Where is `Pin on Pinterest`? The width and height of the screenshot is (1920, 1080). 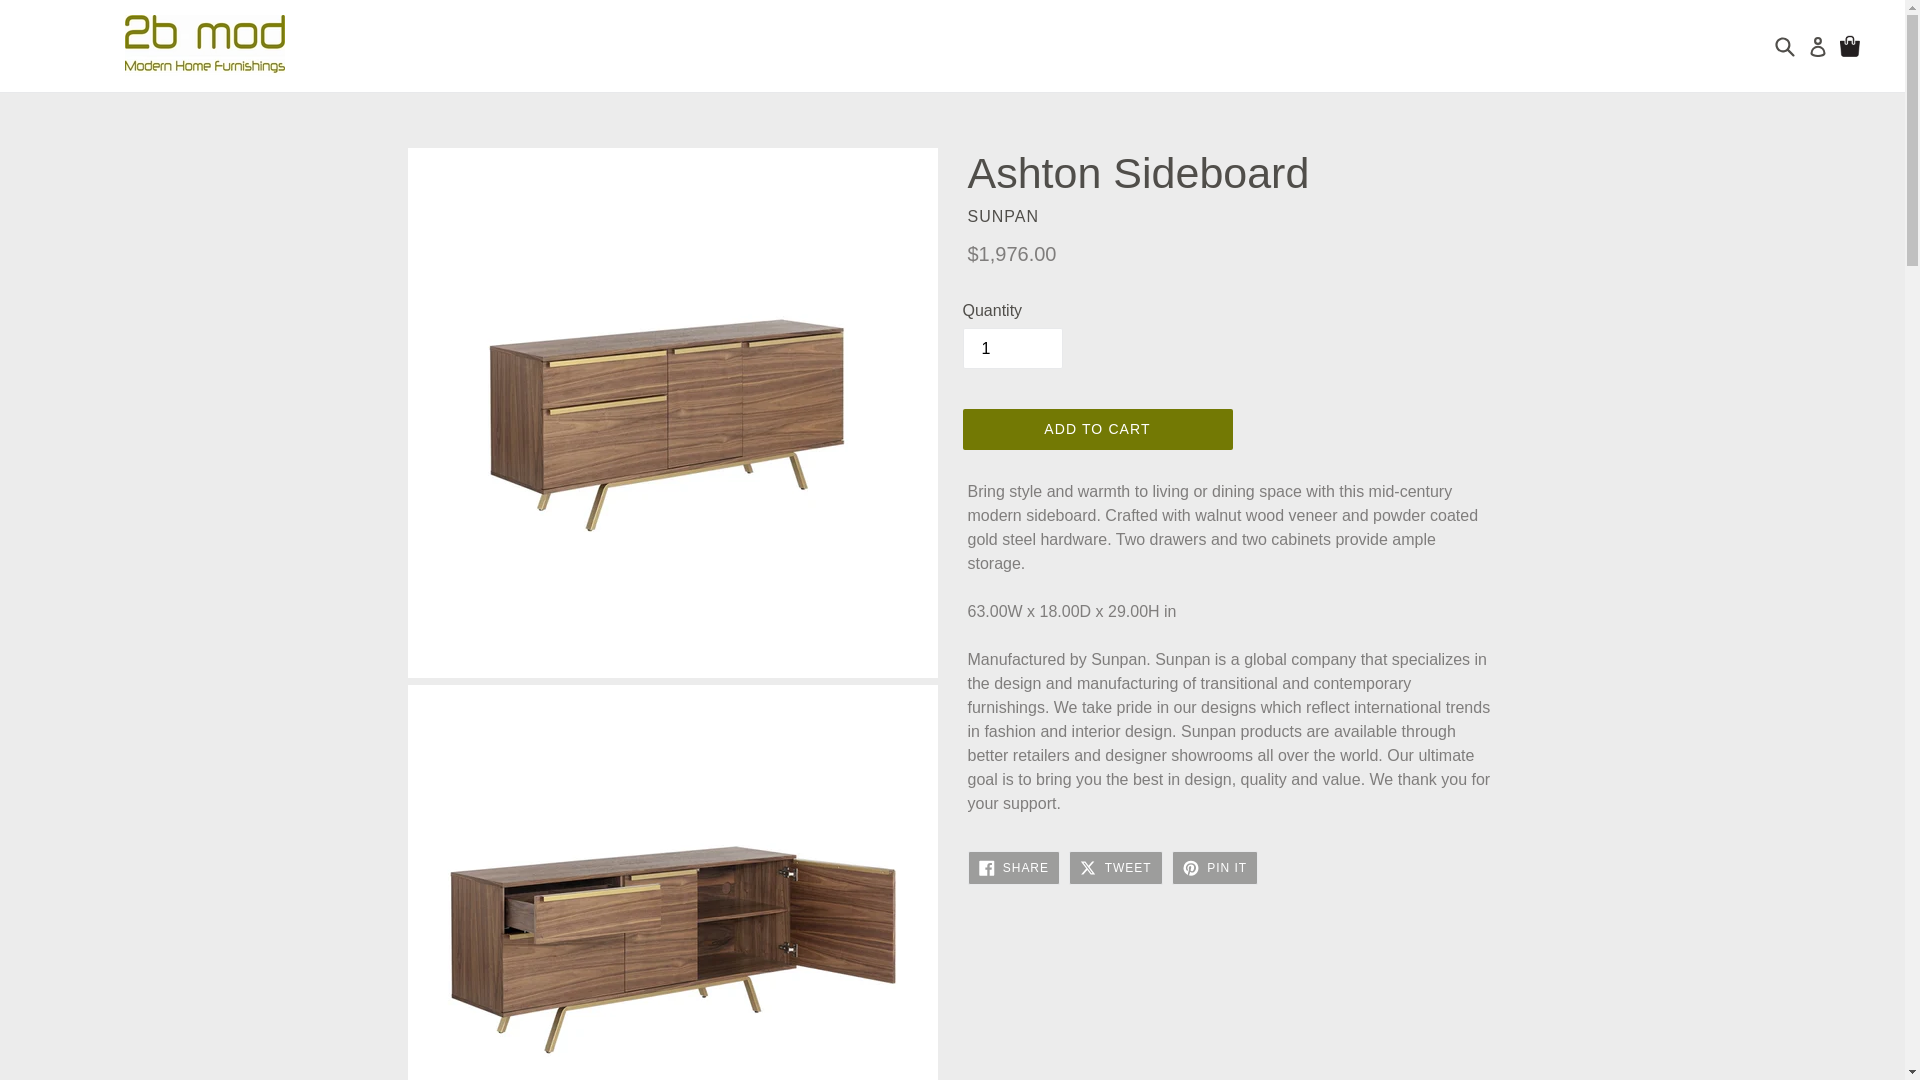 Pin on Pinterest is located at coordinates (1214, 868).